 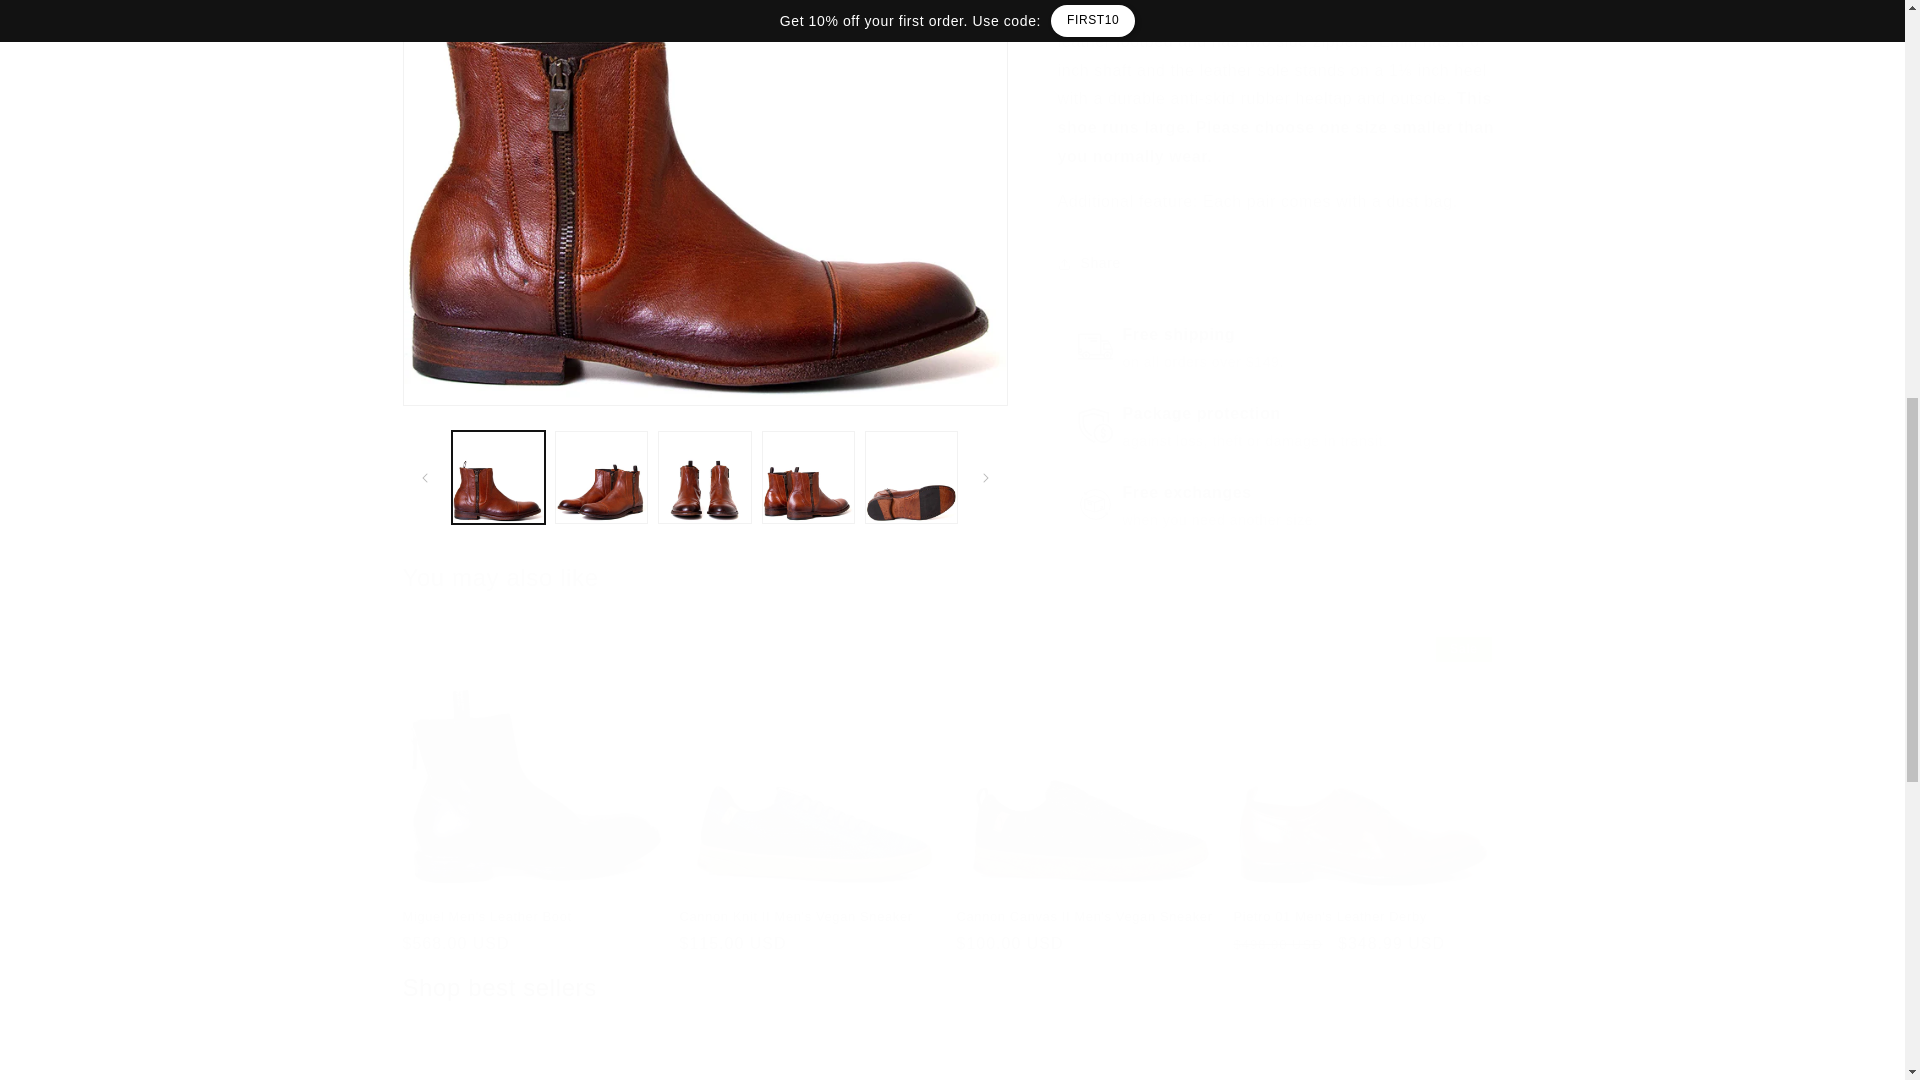 What do you see at coordinates (1228, 1066) in the screenshot?
I see `Pantanetti` at bounding box center [1228, 1066].